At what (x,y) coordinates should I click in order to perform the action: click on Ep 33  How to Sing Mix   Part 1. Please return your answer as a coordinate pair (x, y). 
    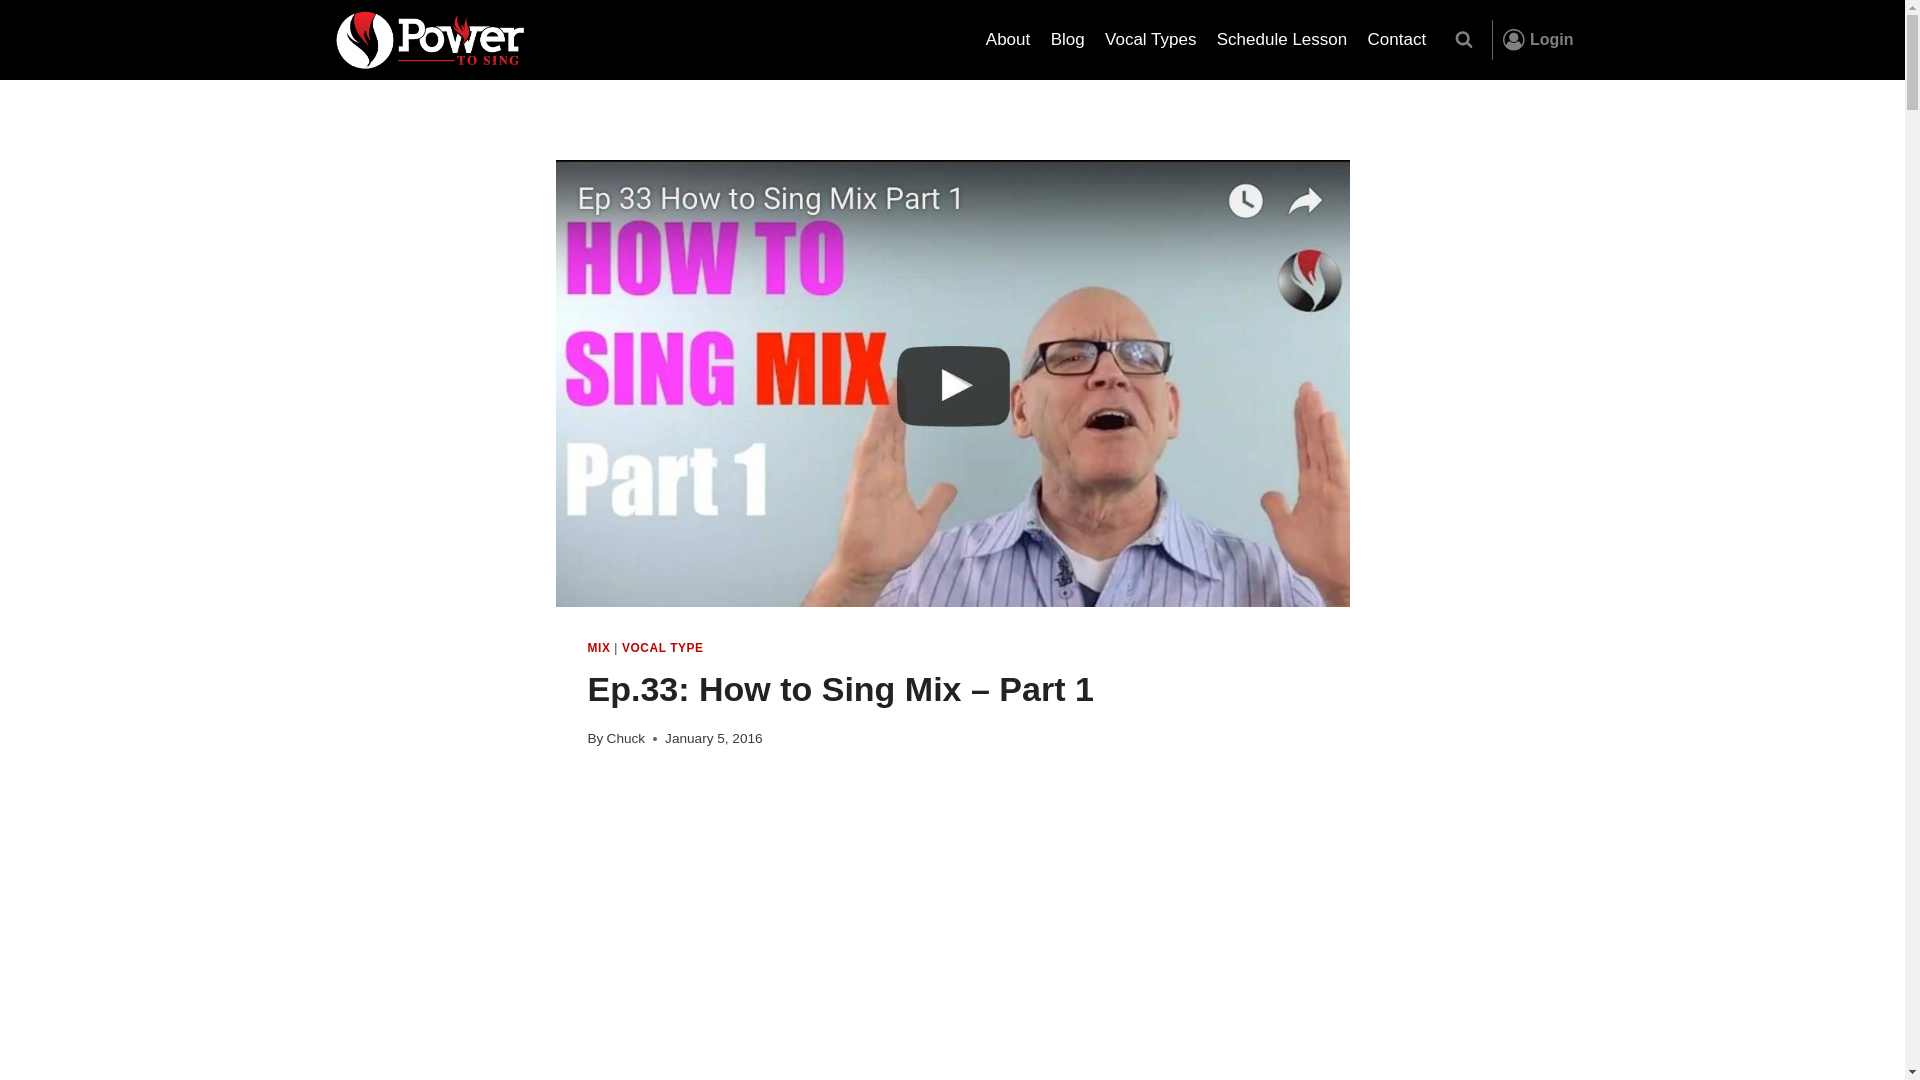
    Looking at the image, I should click on (952, 930).